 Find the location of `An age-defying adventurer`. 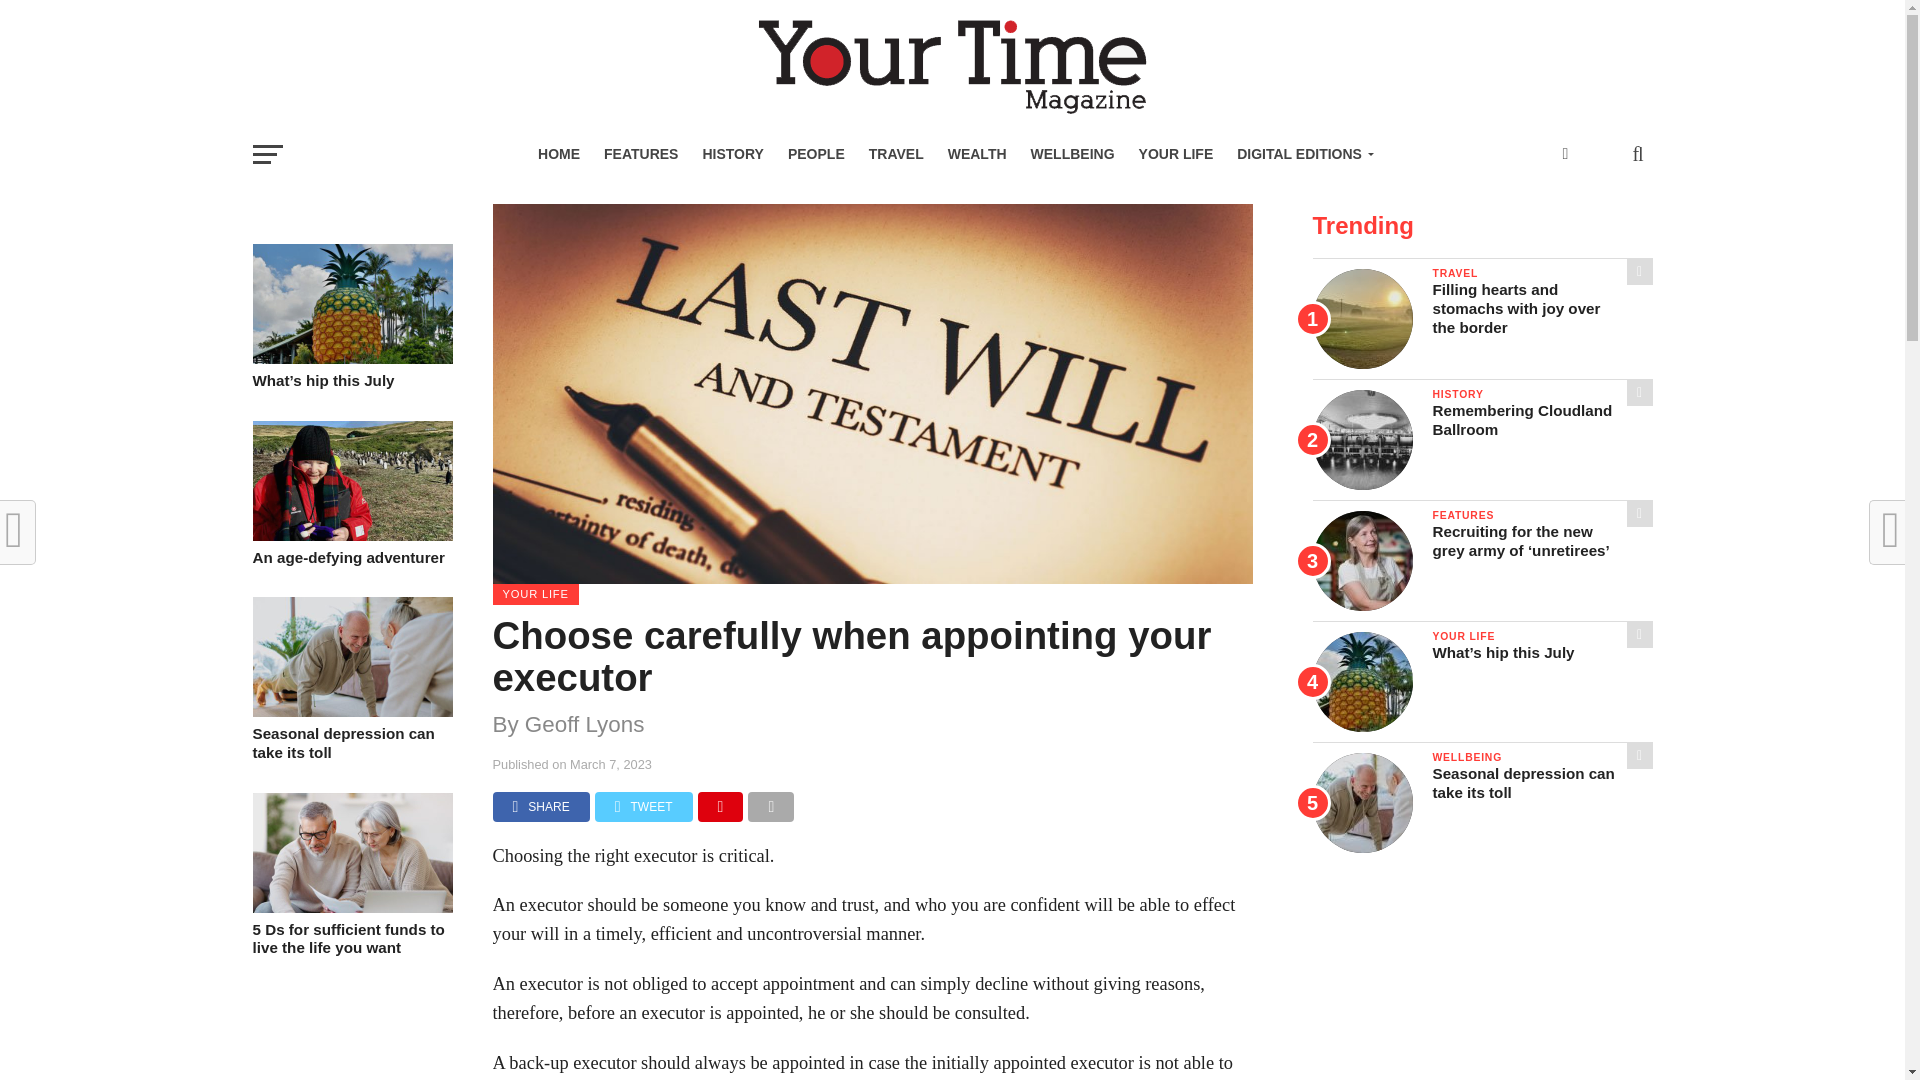

An age-defying adventurer is located at coordinates (351, 536).